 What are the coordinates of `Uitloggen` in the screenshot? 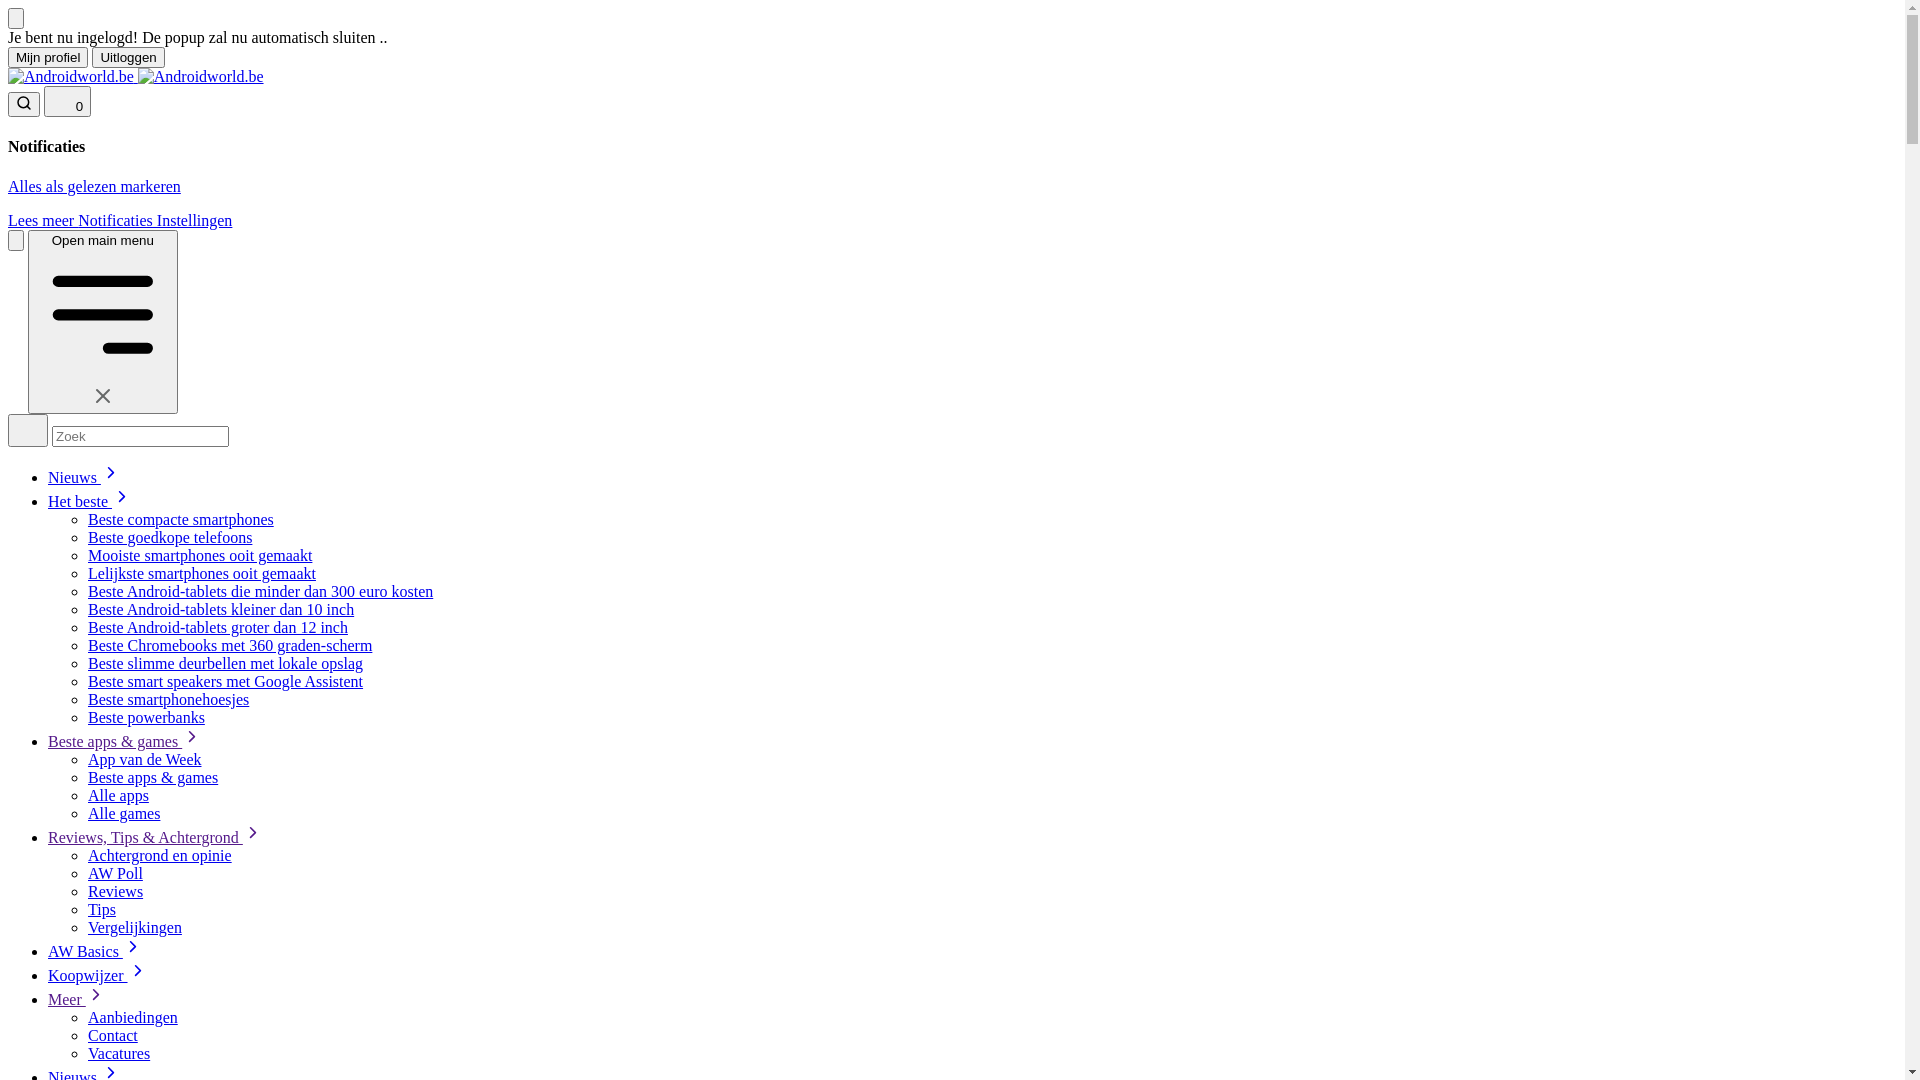 It's located at (128, 58).